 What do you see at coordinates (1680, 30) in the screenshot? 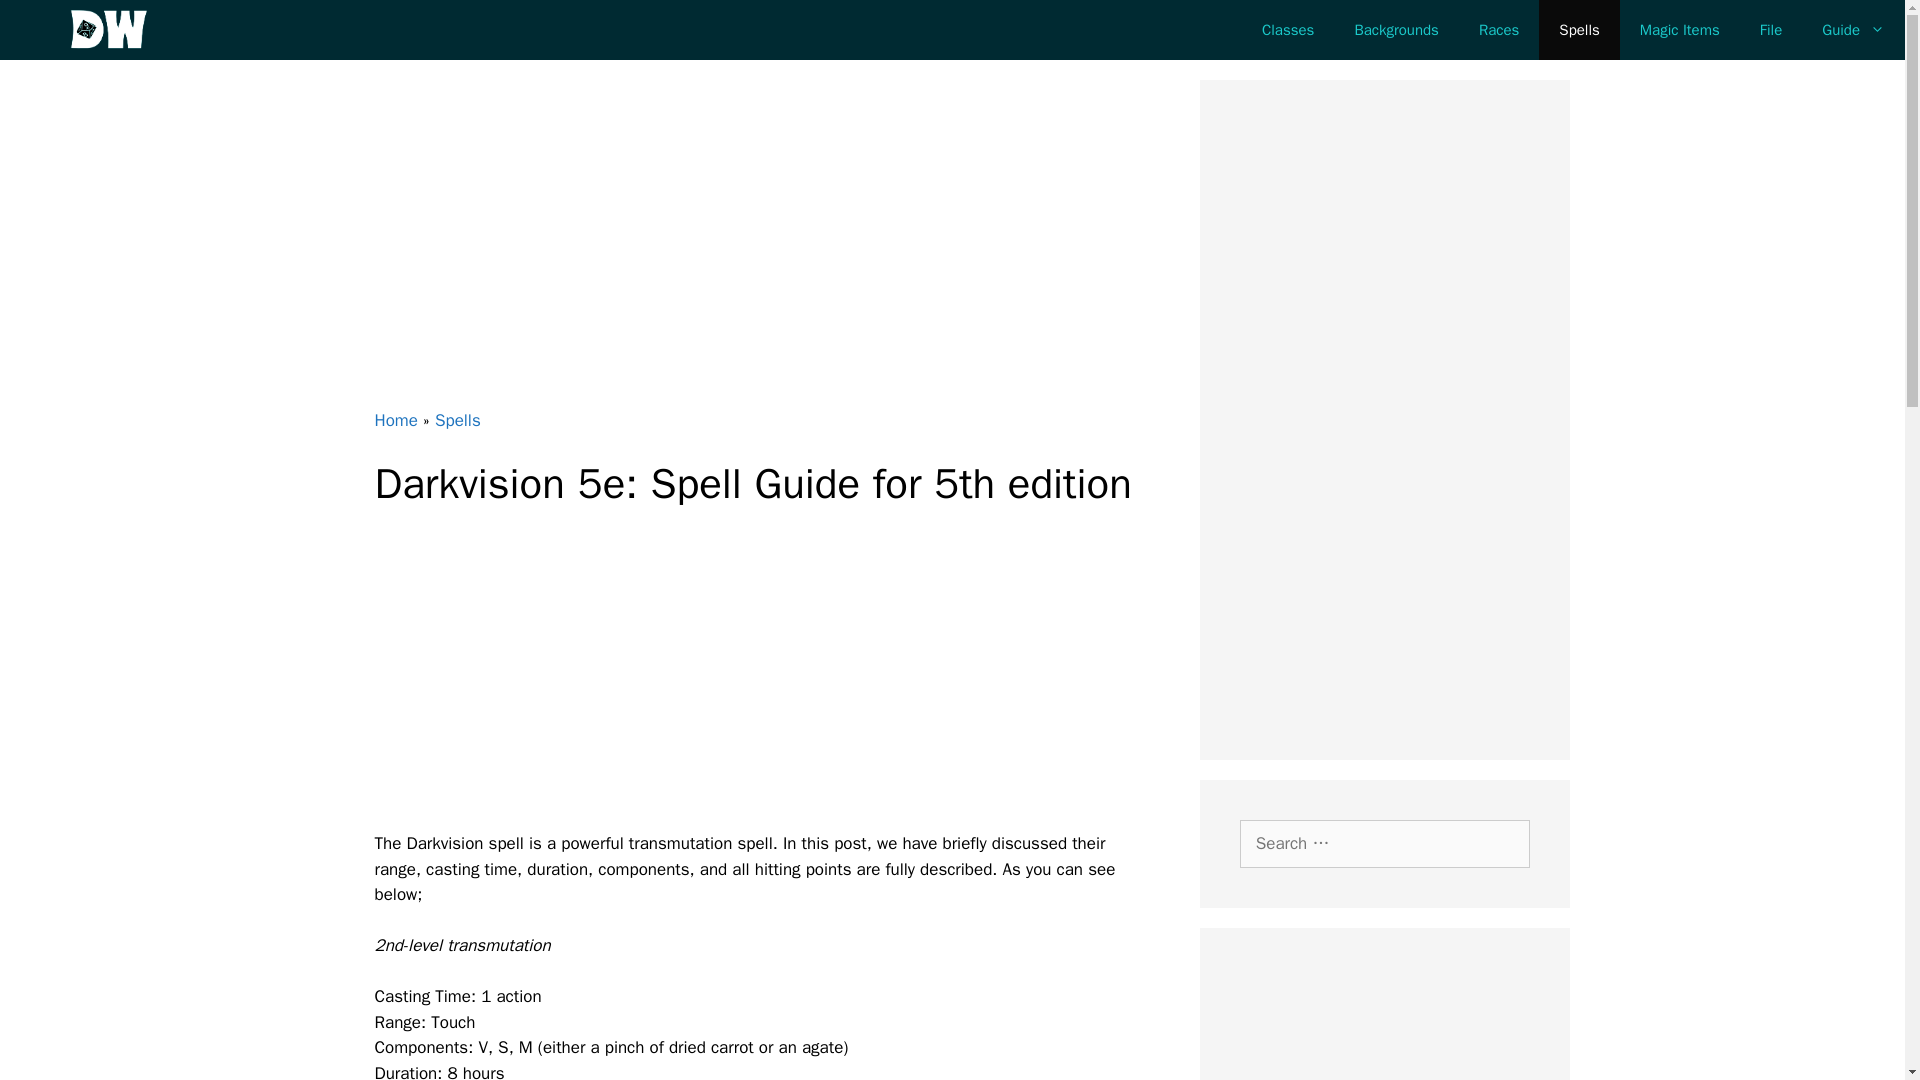
I see `Magic Items` at bounding box center [1680, 30].